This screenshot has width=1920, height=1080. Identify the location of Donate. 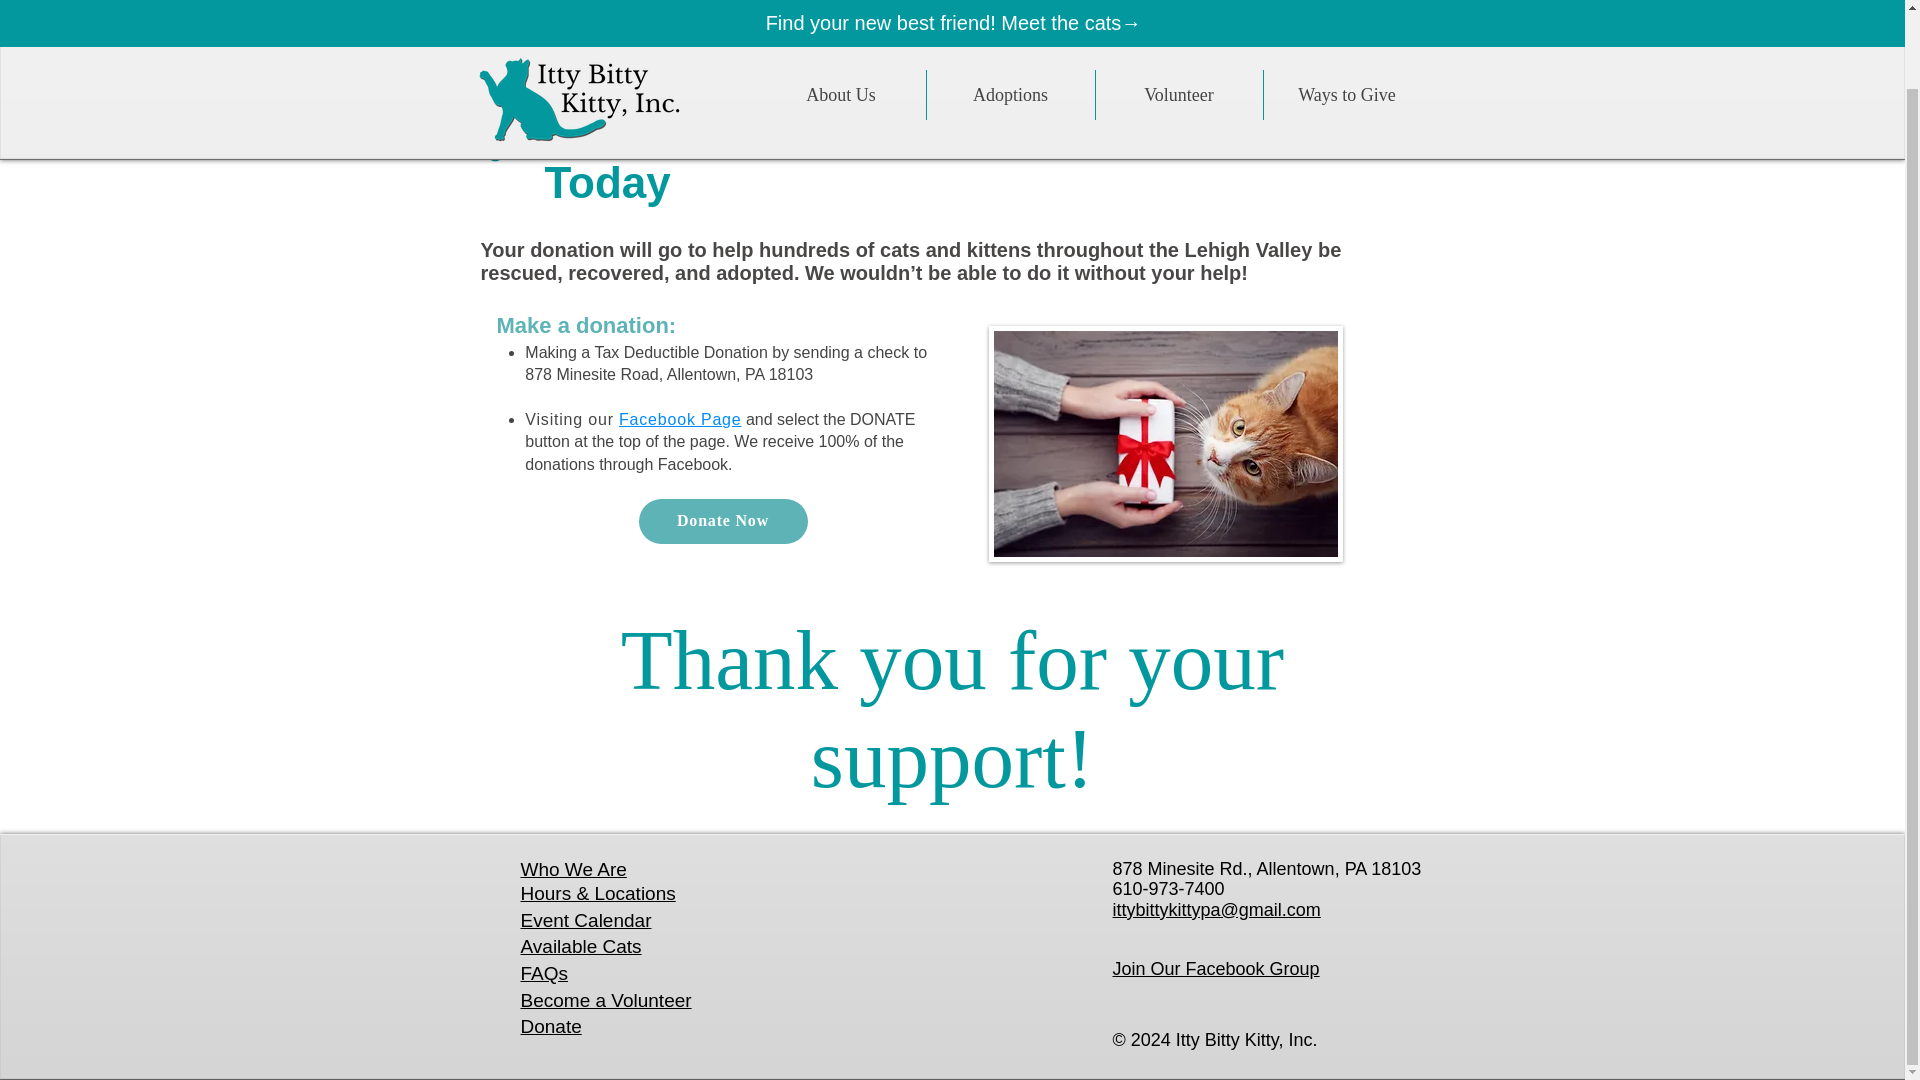
(550, 1026).